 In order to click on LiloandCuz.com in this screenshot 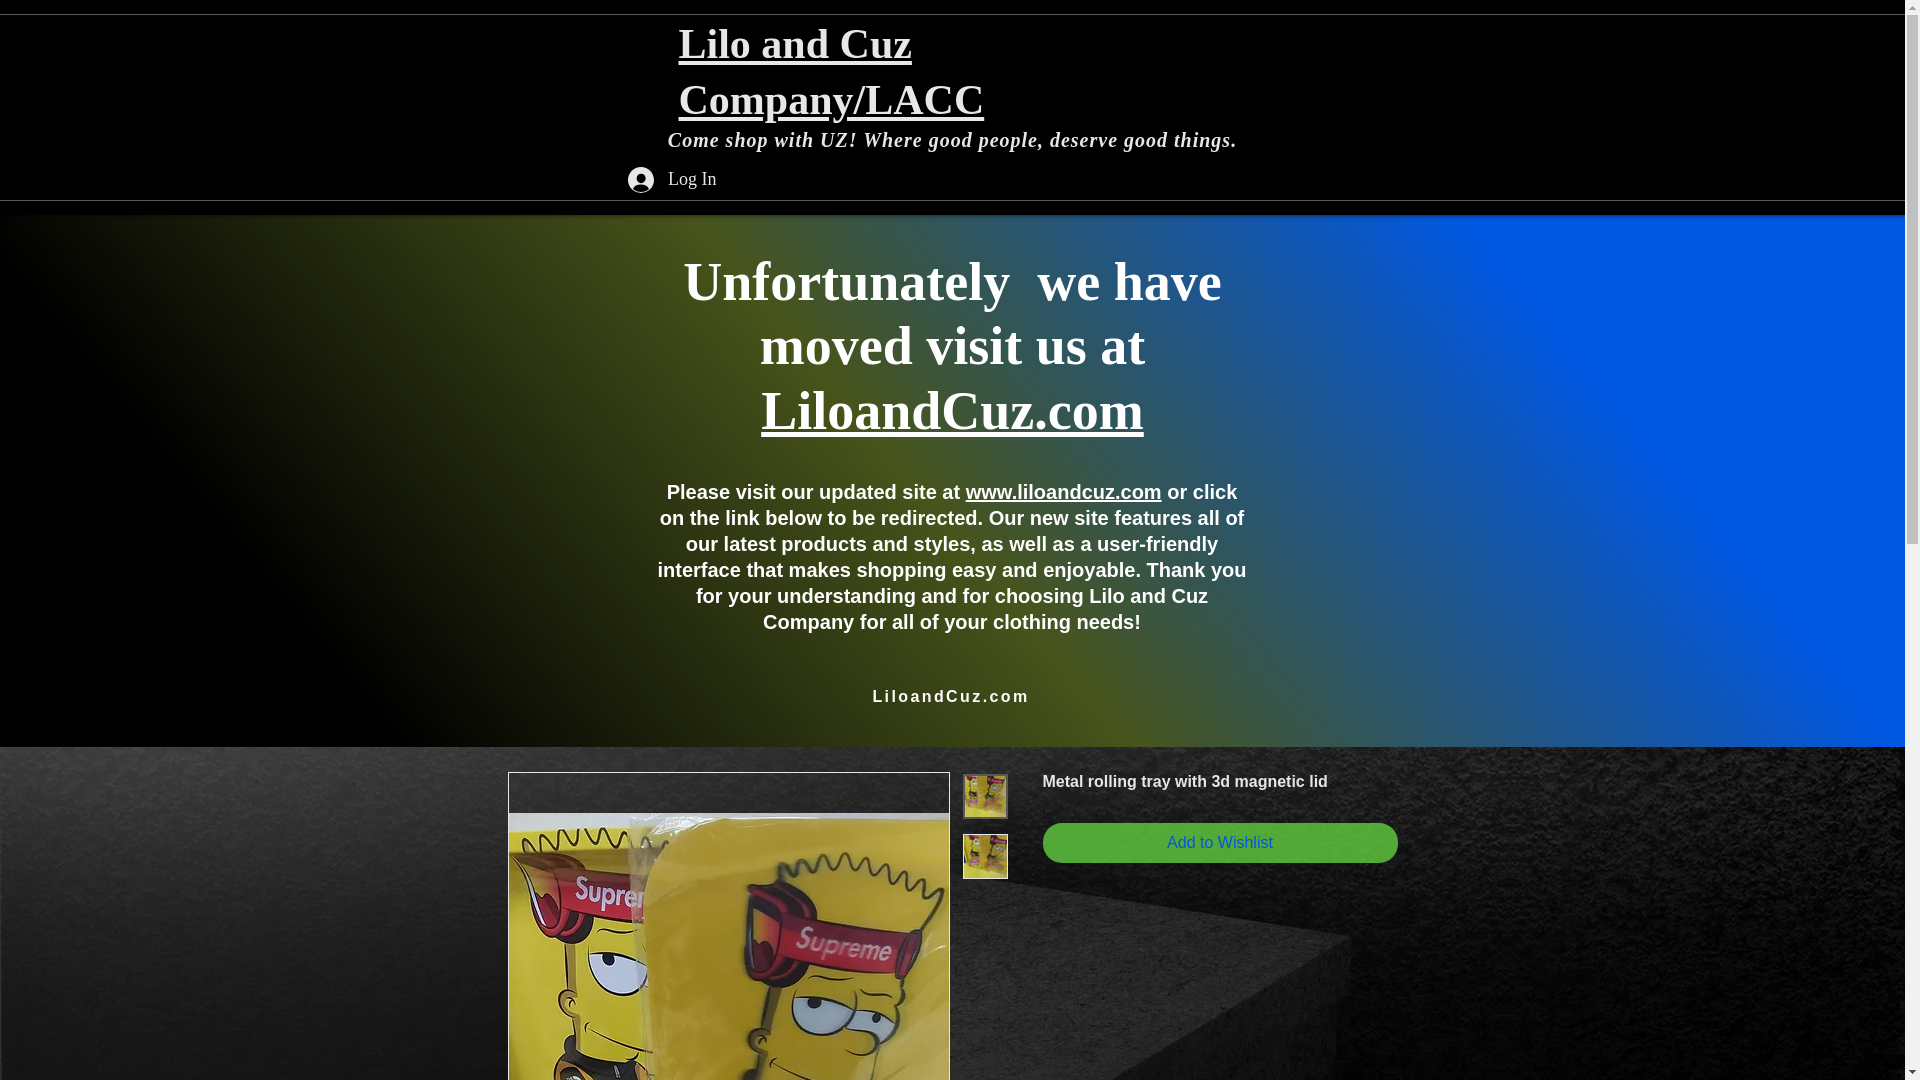, I will do `click(950, 697)`.